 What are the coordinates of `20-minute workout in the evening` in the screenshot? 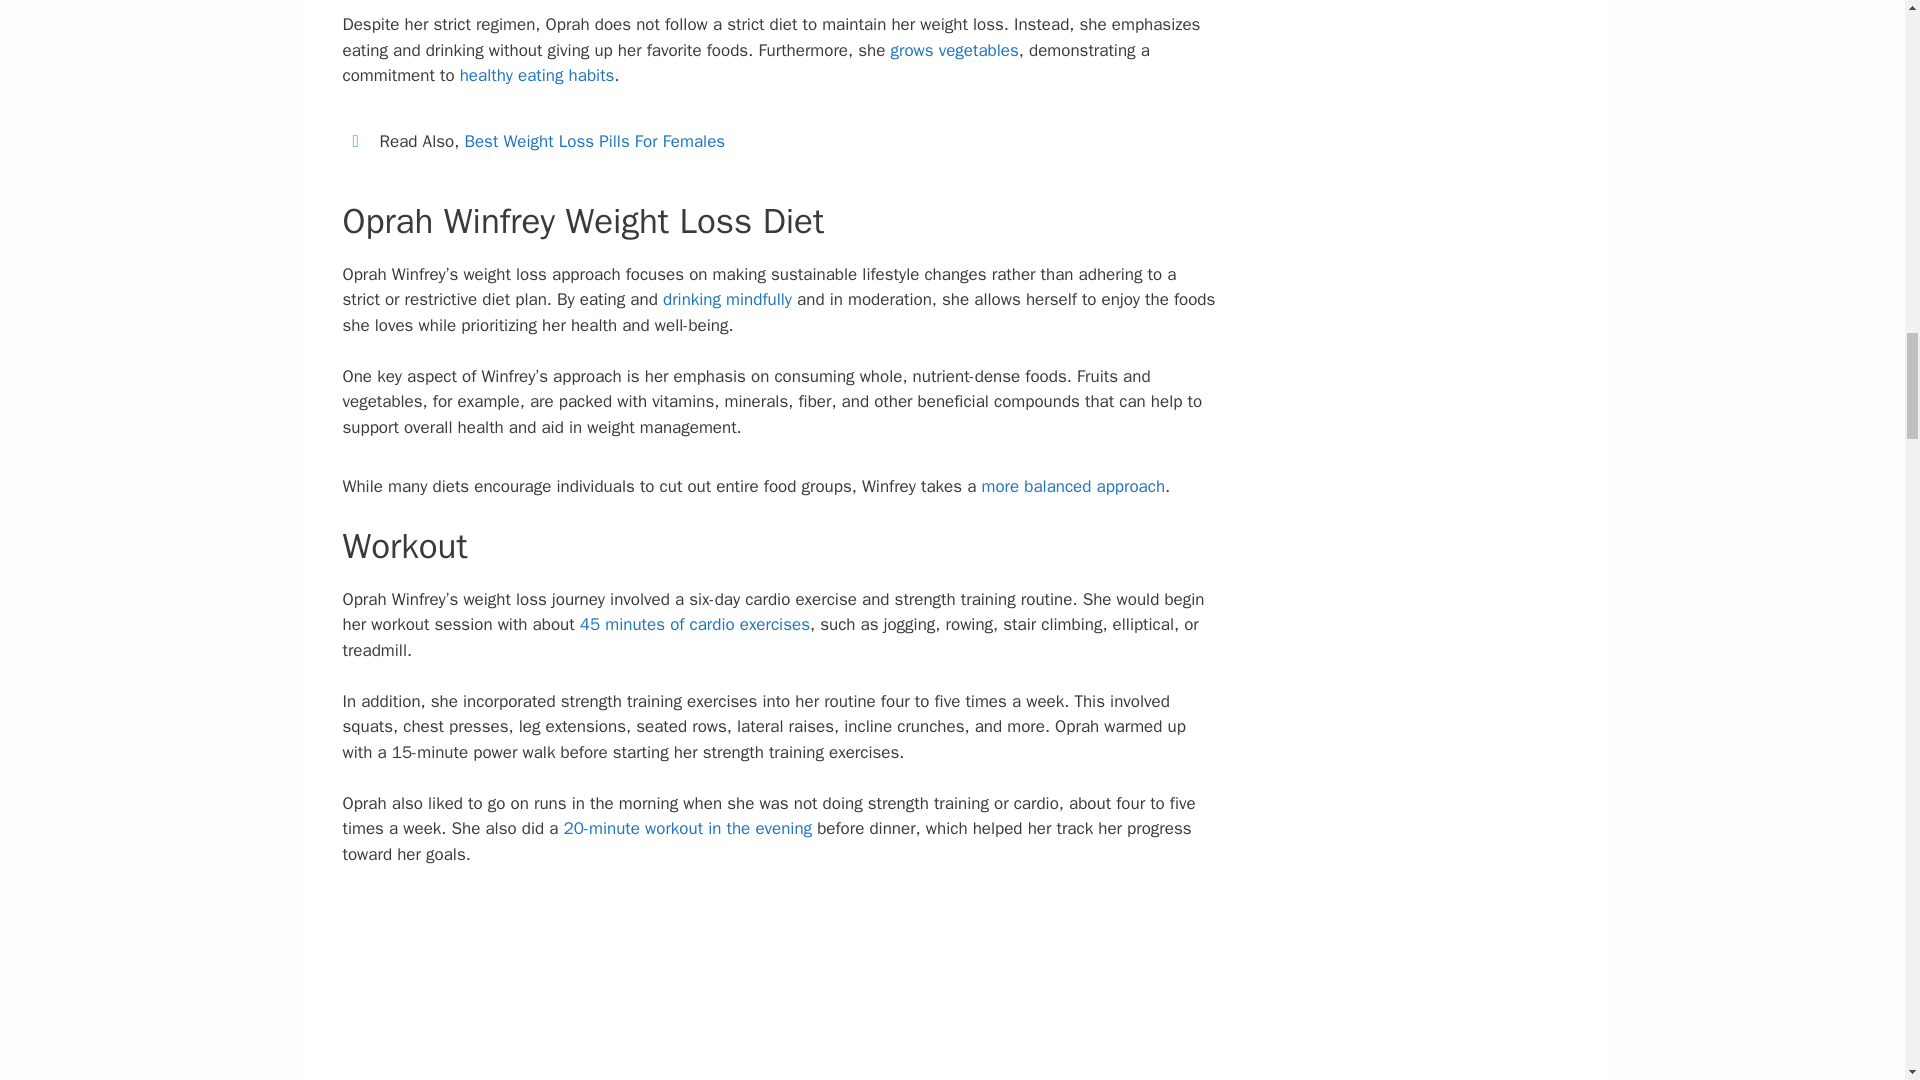 It's located at (688, 828).